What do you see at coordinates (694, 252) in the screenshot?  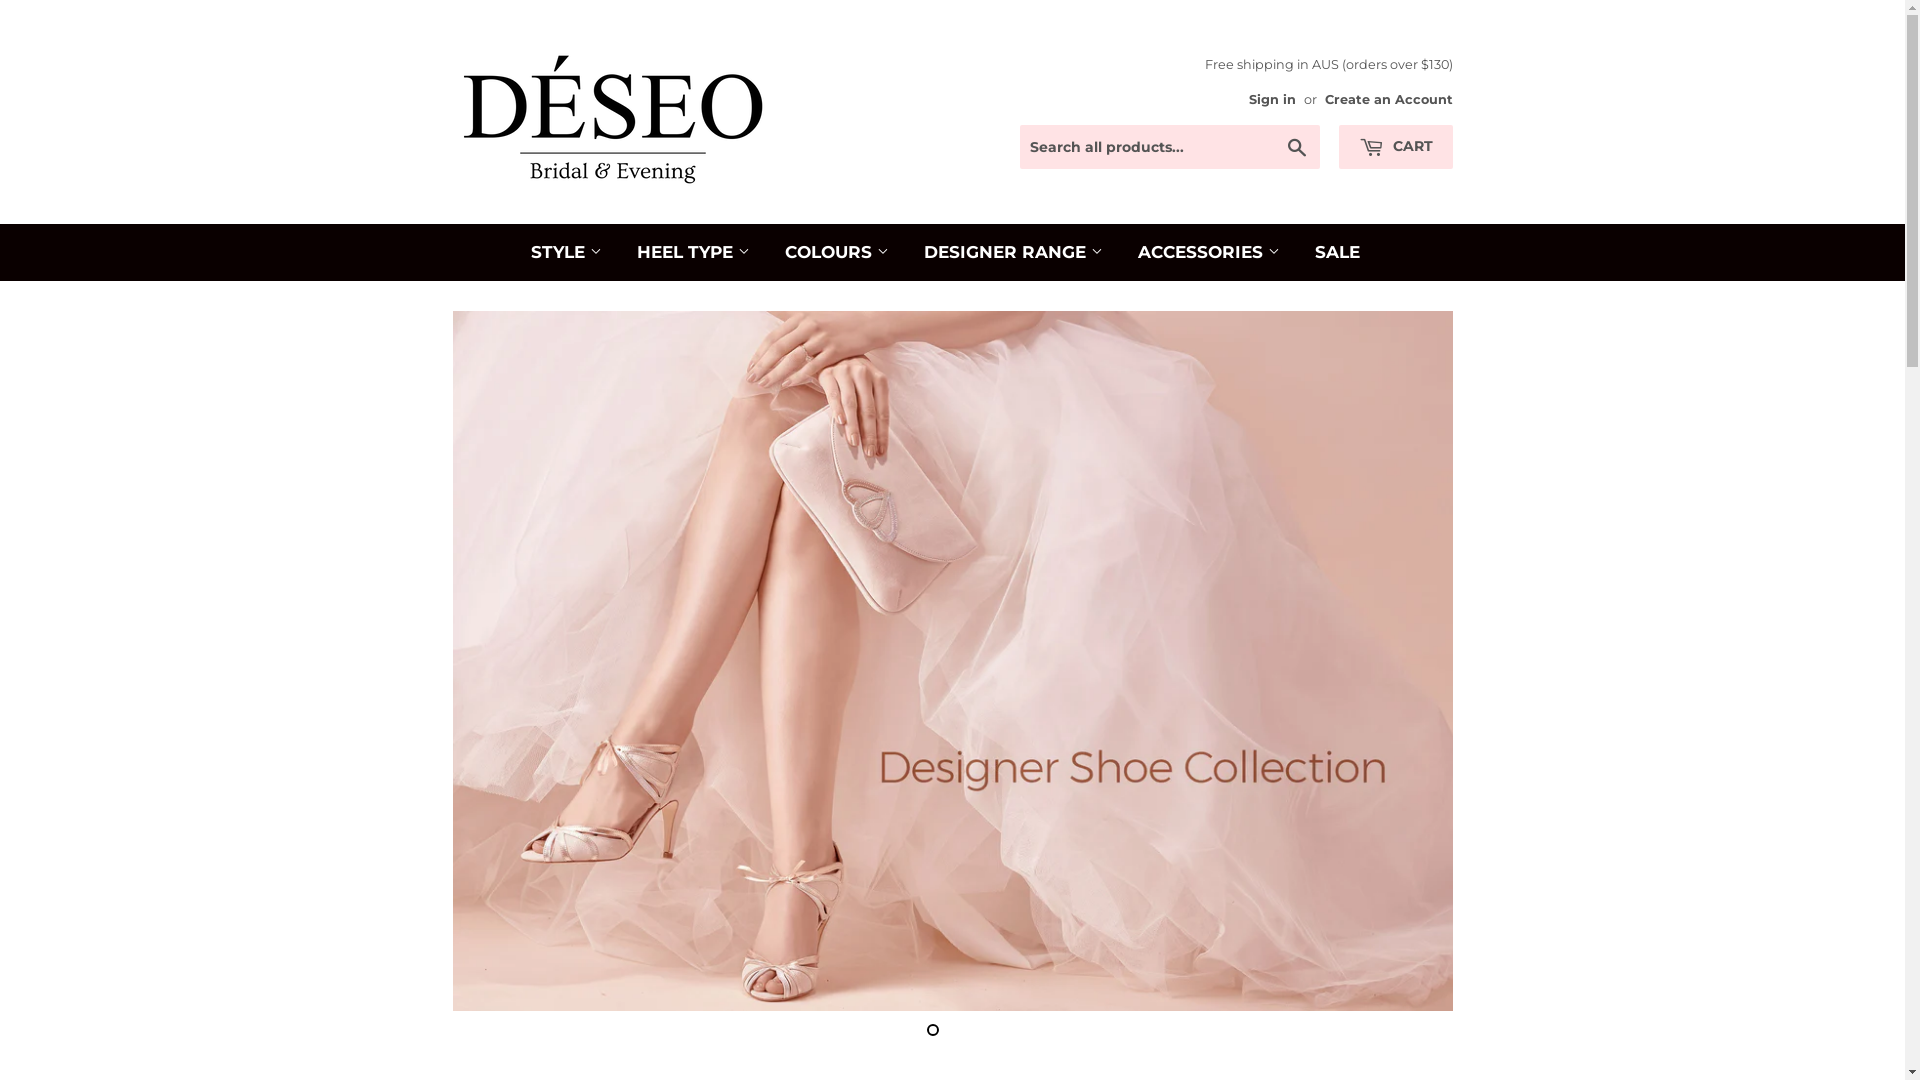 I see `HEEL TYPE` at bounding box center [694, 252].